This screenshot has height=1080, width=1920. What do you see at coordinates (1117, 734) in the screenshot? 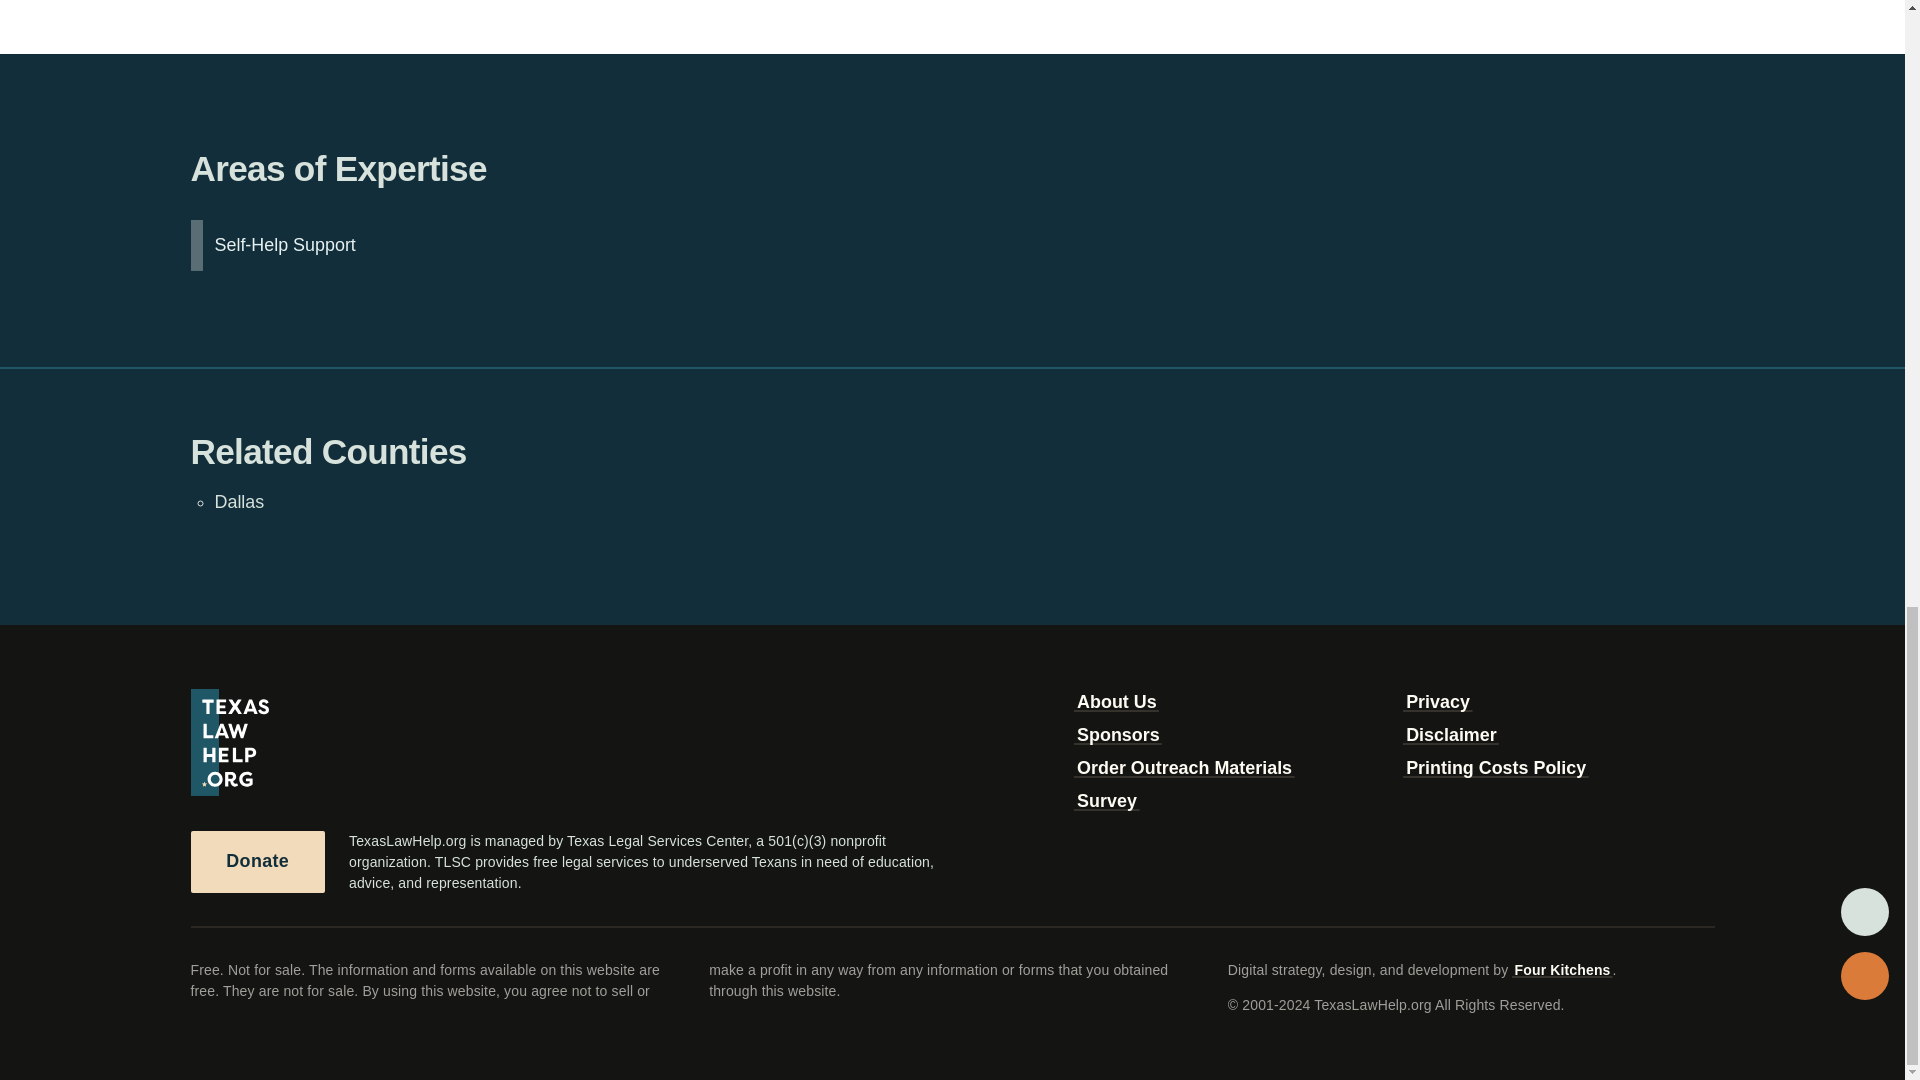
I see `Sponsors` at bounding box center [1117, 734].